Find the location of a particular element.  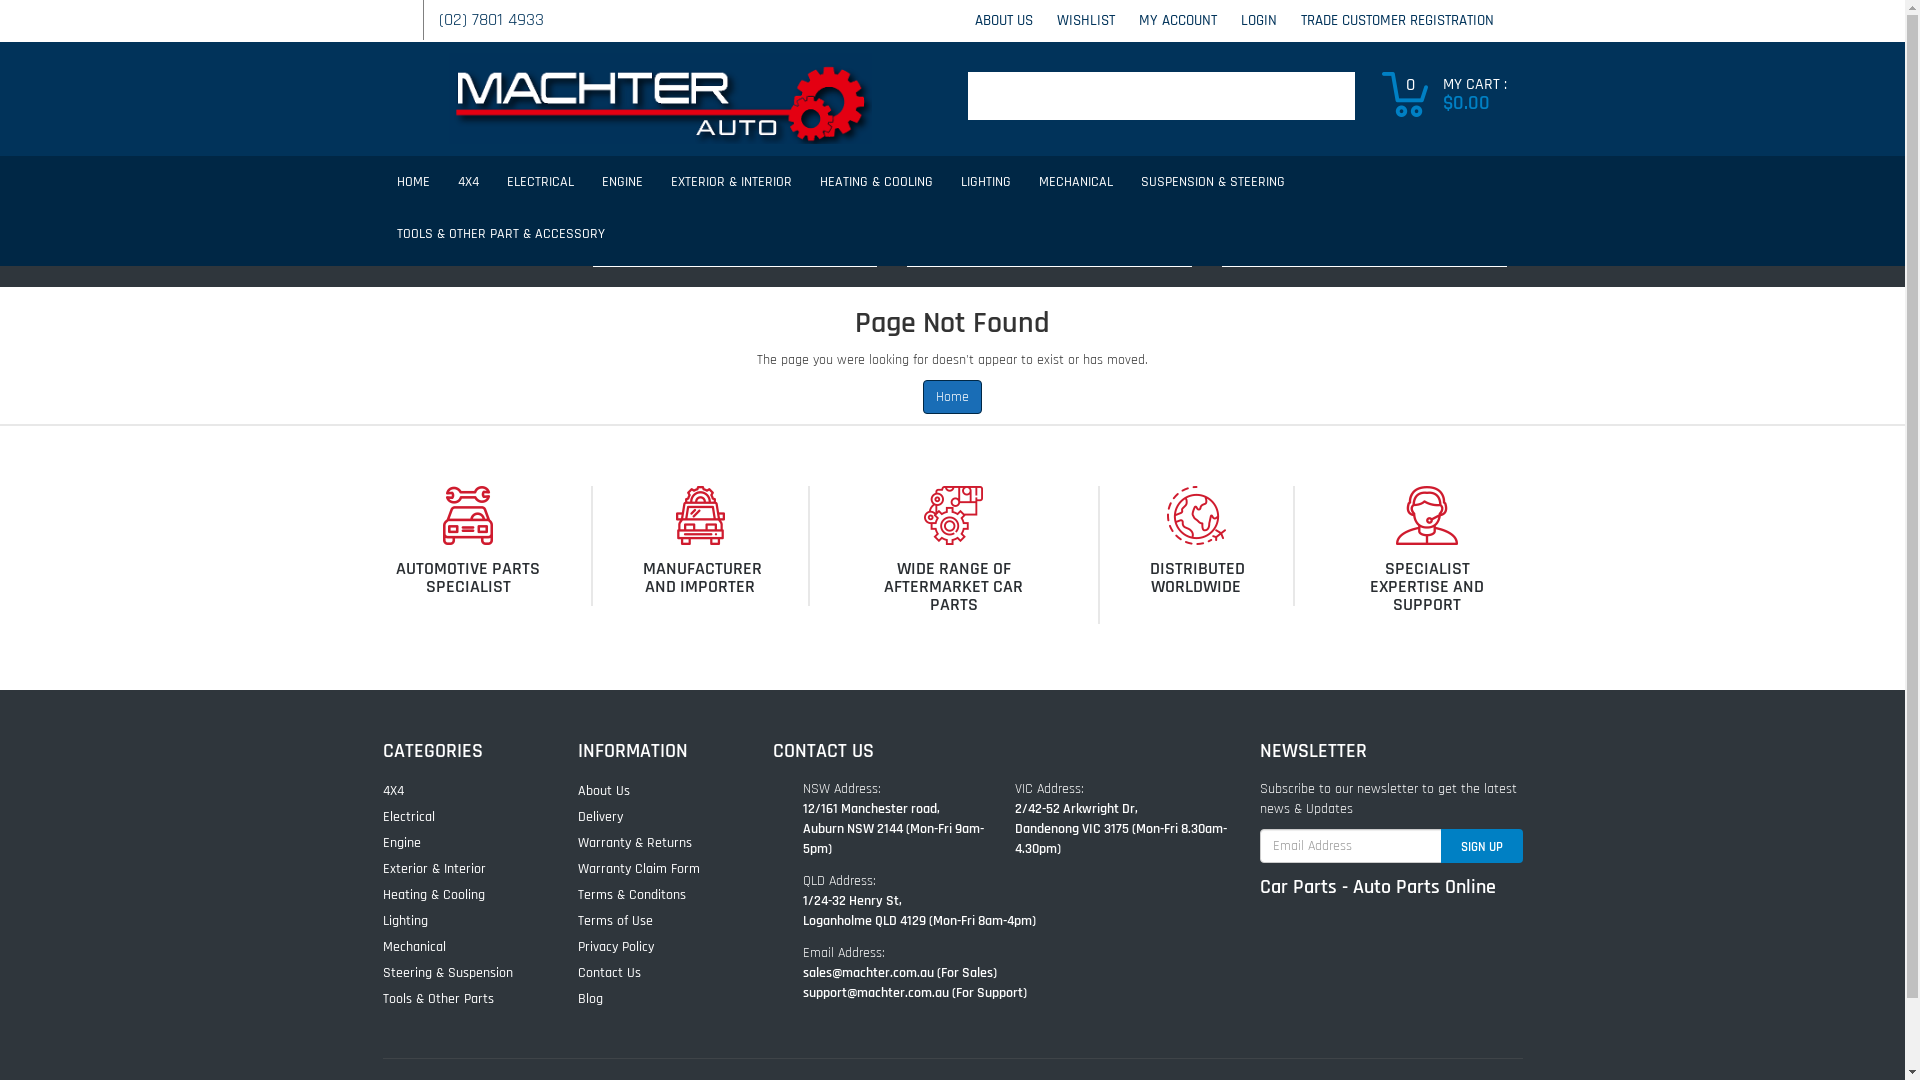

Exterior & Interior is located at coordinates (458, 869).